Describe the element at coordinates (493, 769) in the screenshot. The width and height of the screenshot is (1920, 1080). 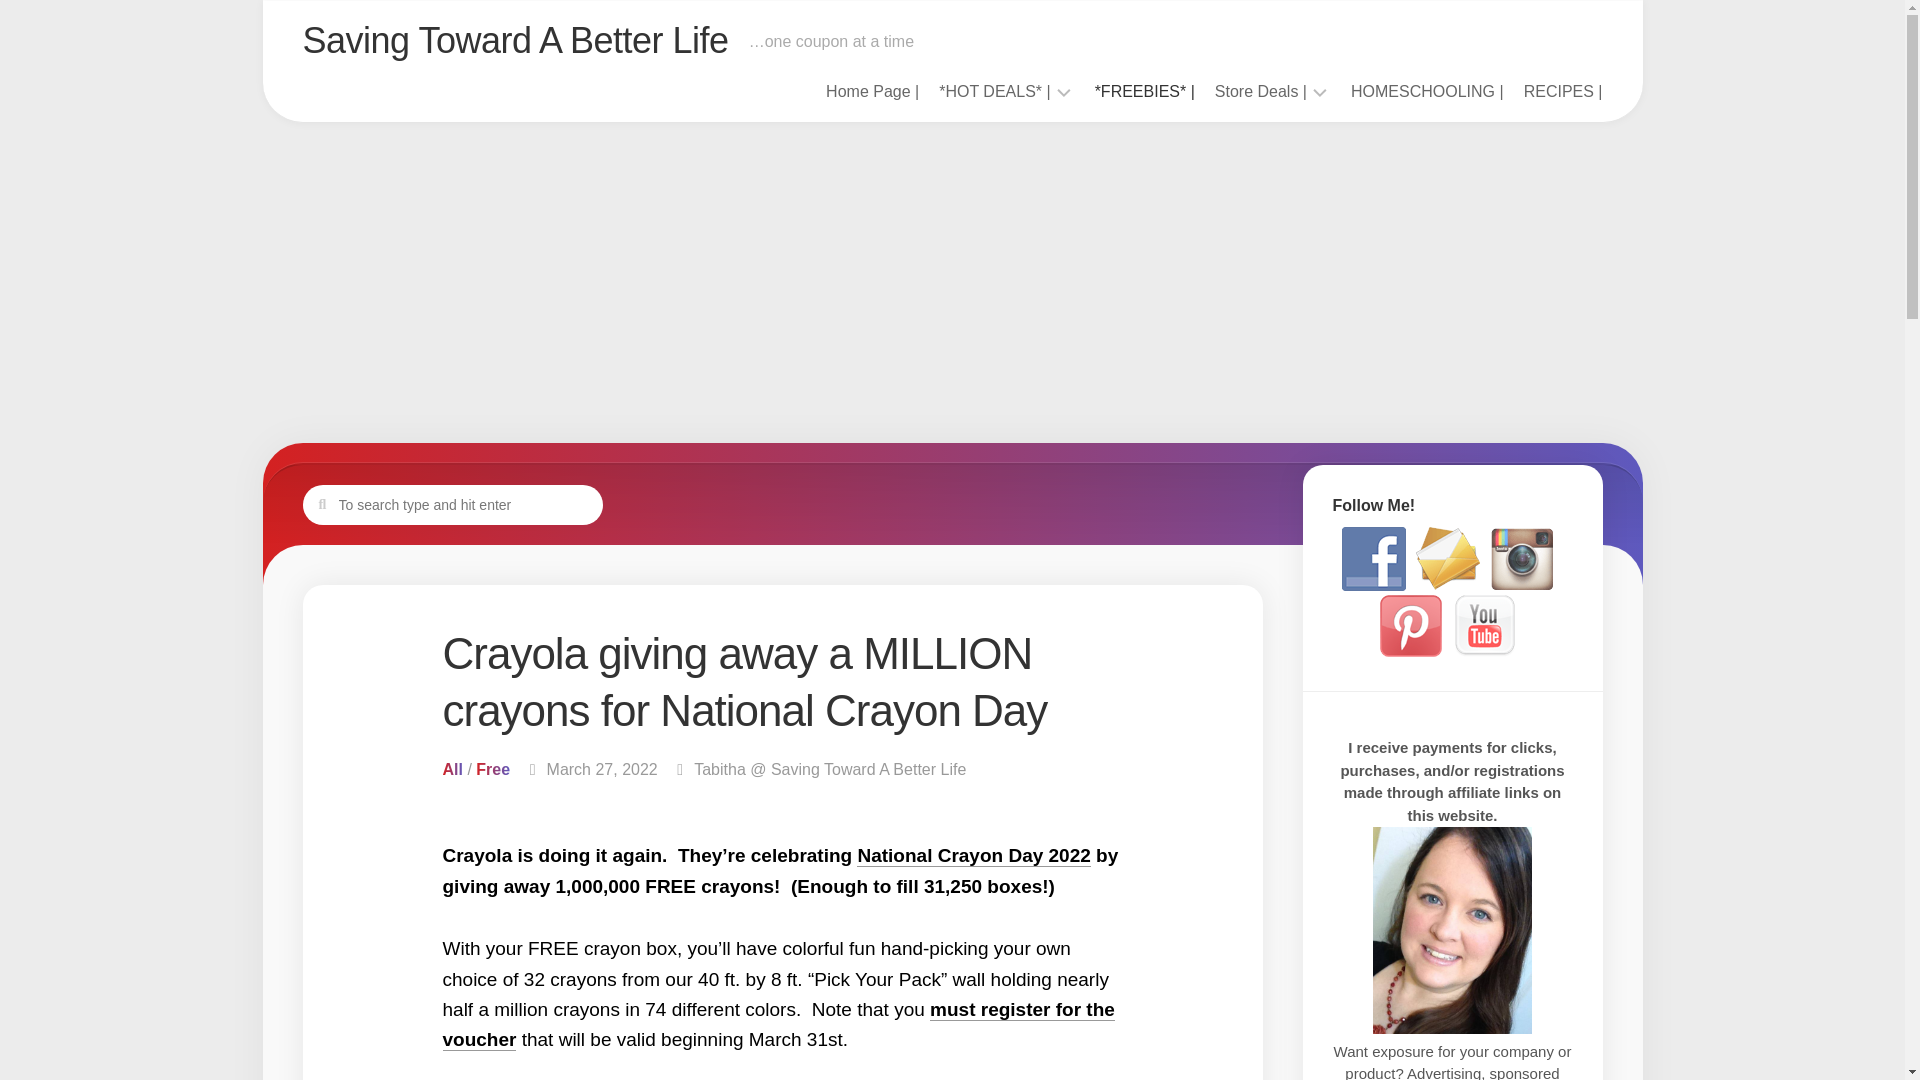
I see `Free` at that location.